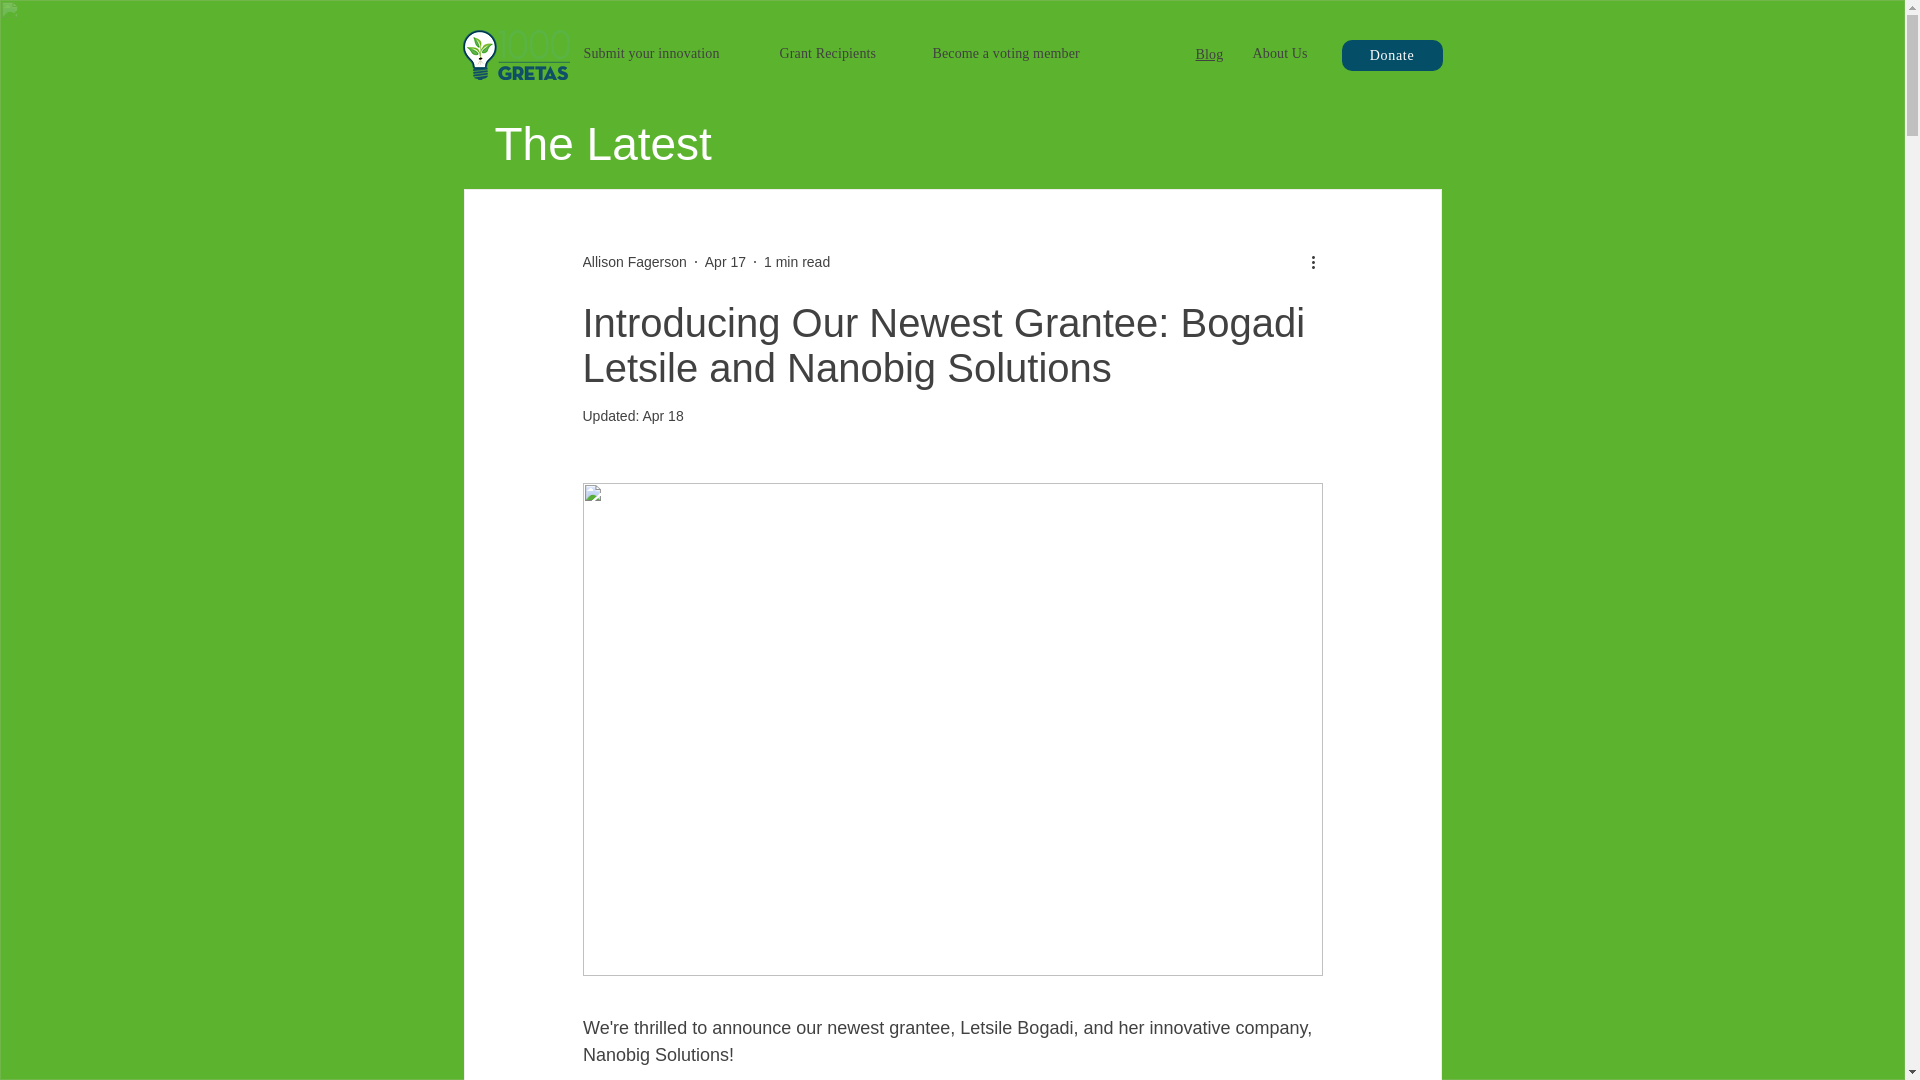 The width and height of the screenshot is (1920, 1080). I want to click on Submit your innovation, so click(652, 53).